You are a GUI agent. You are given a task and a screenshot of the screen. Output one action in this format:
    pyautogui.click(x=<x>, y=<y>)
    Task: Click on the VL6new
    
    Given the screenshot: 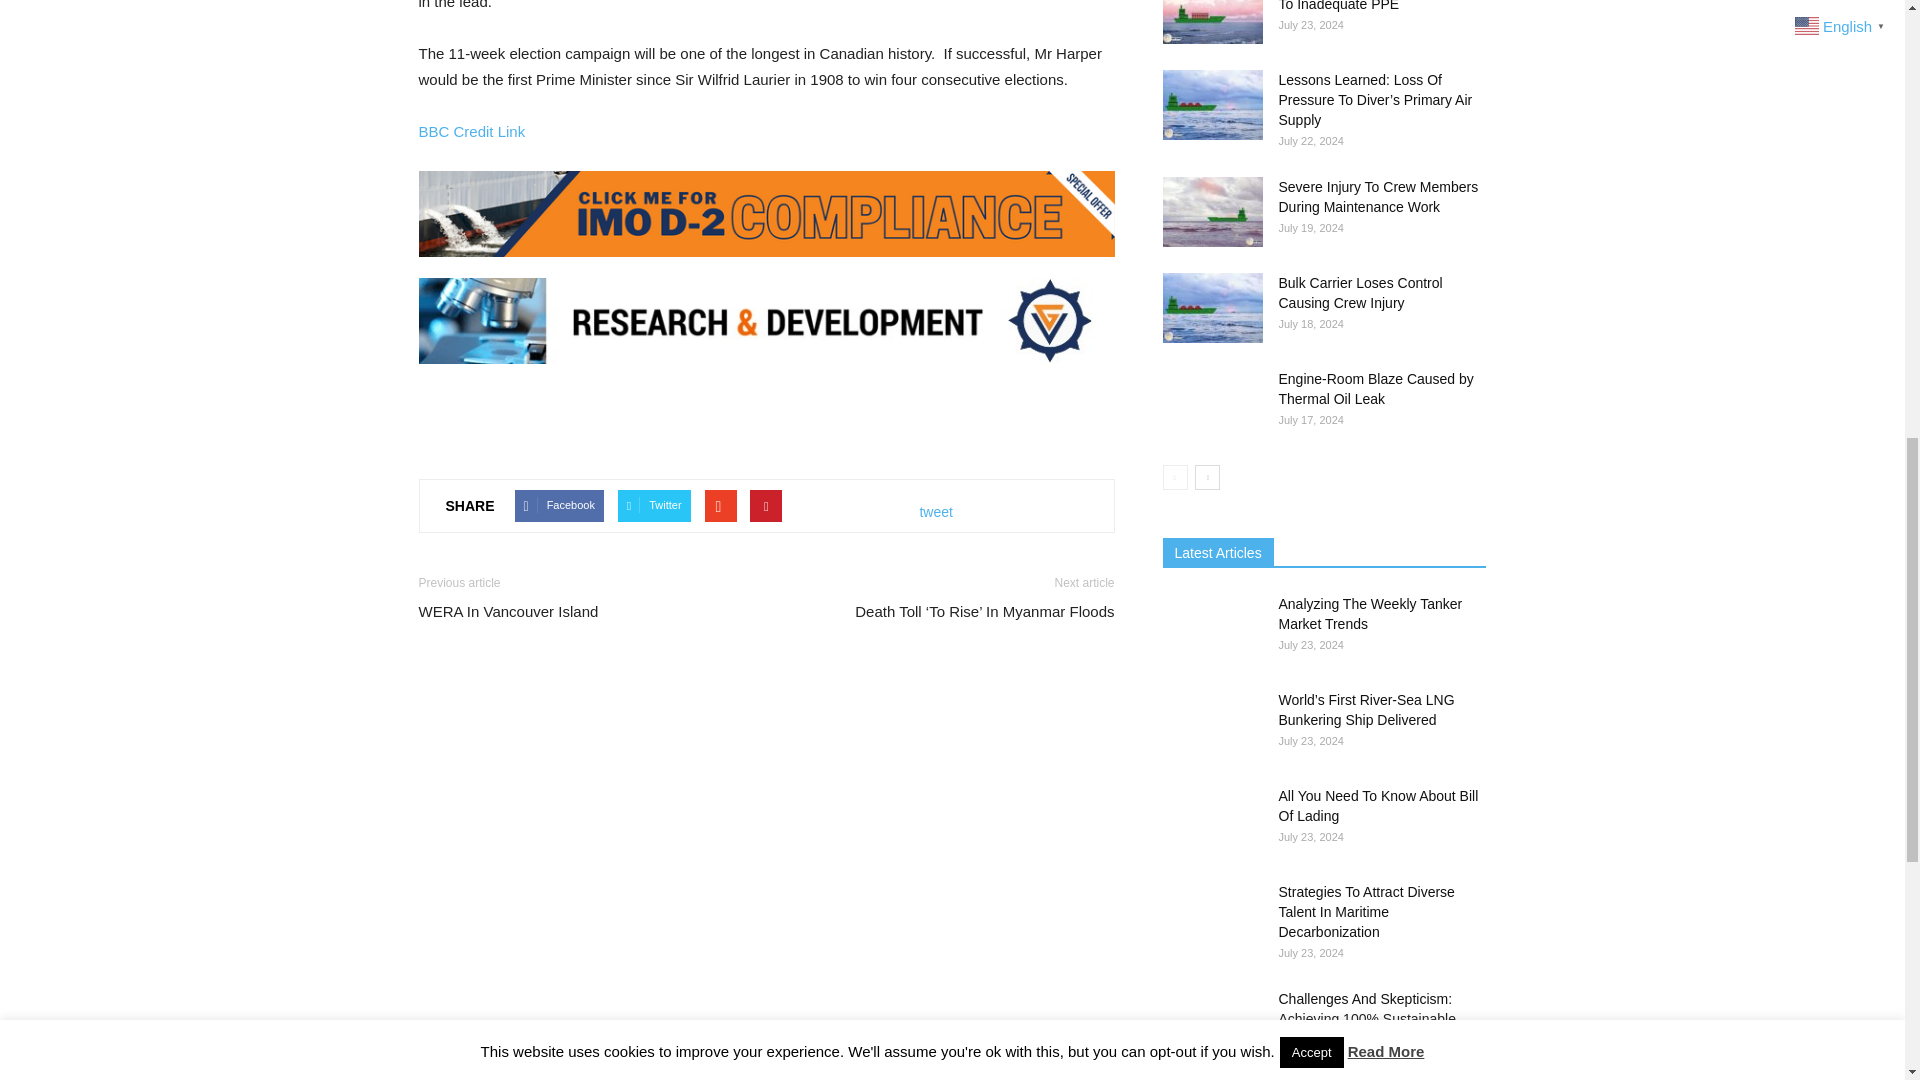 What is the action you would take?
    pyautogui.click(x=766, y=320)
    